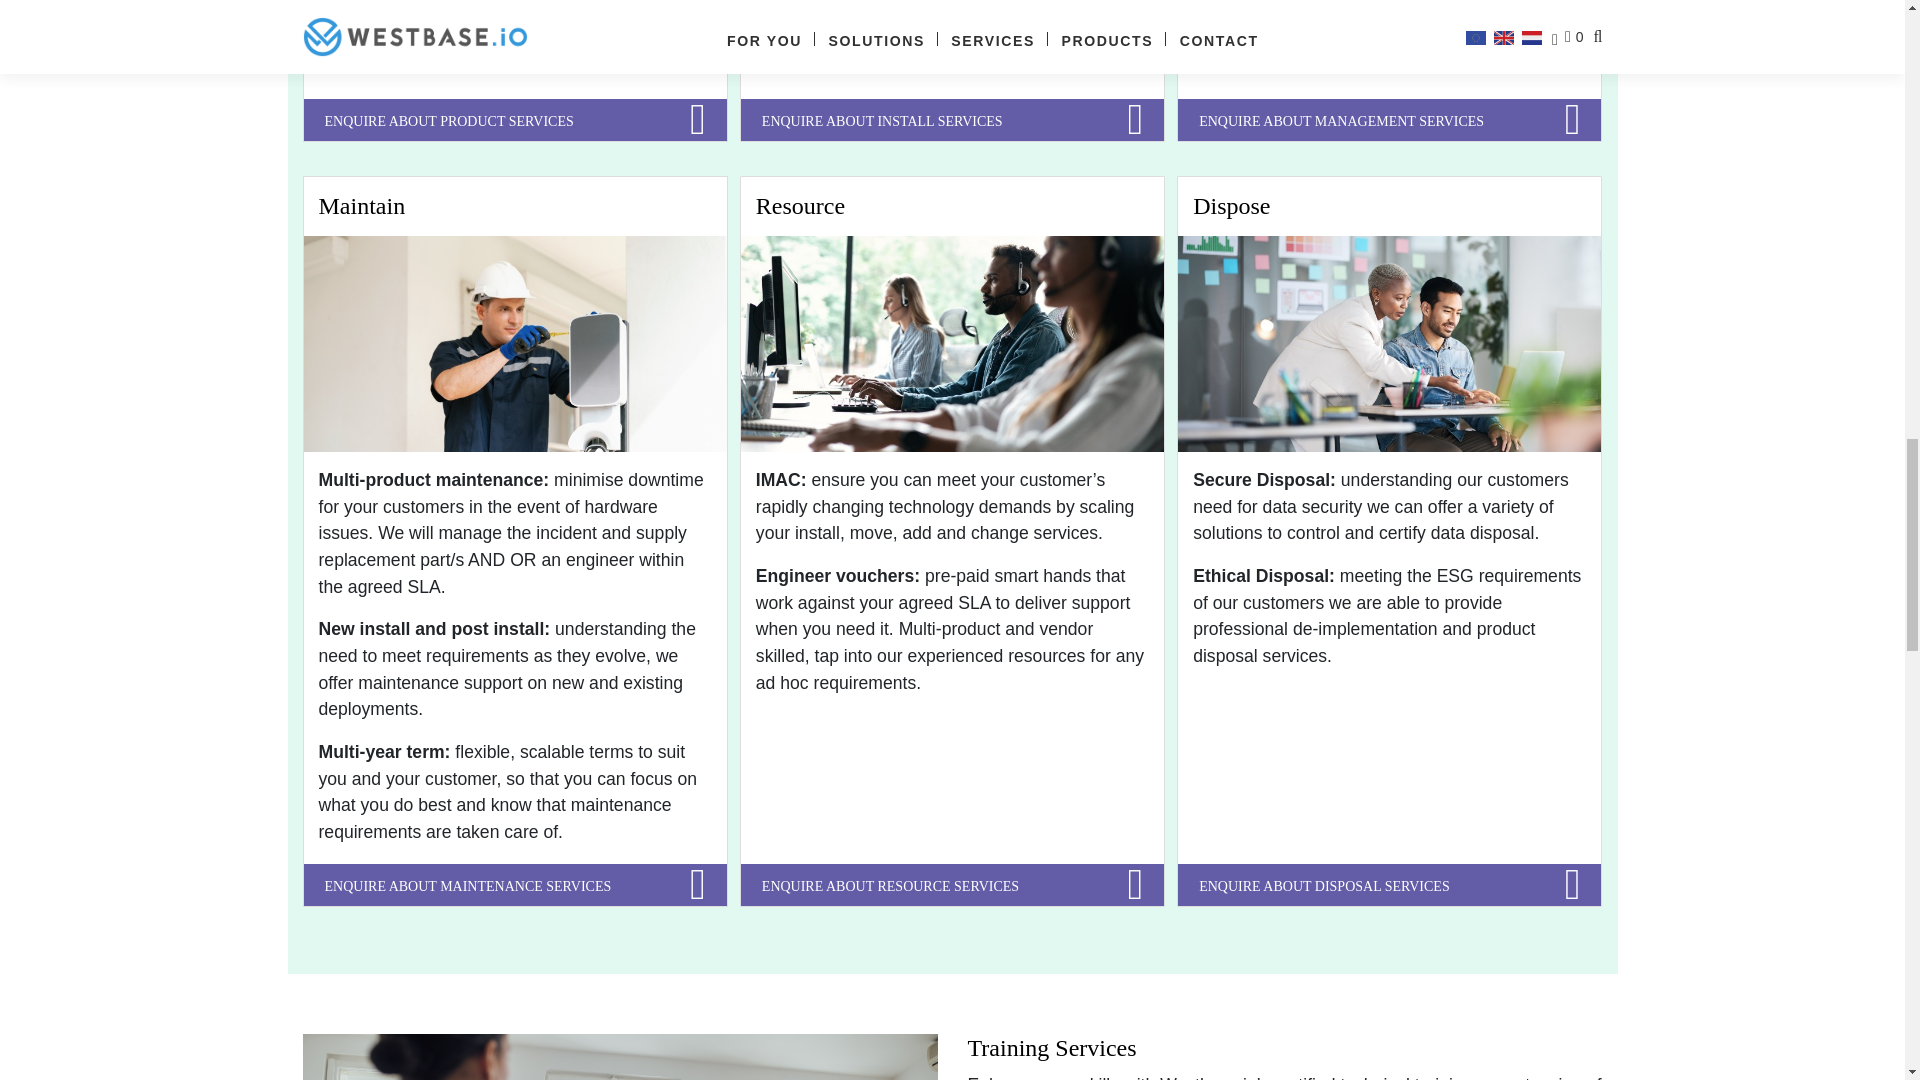  Describe the element at coordinates (1390, 344) in the screenshot. I see `Disposal Services` at that location.